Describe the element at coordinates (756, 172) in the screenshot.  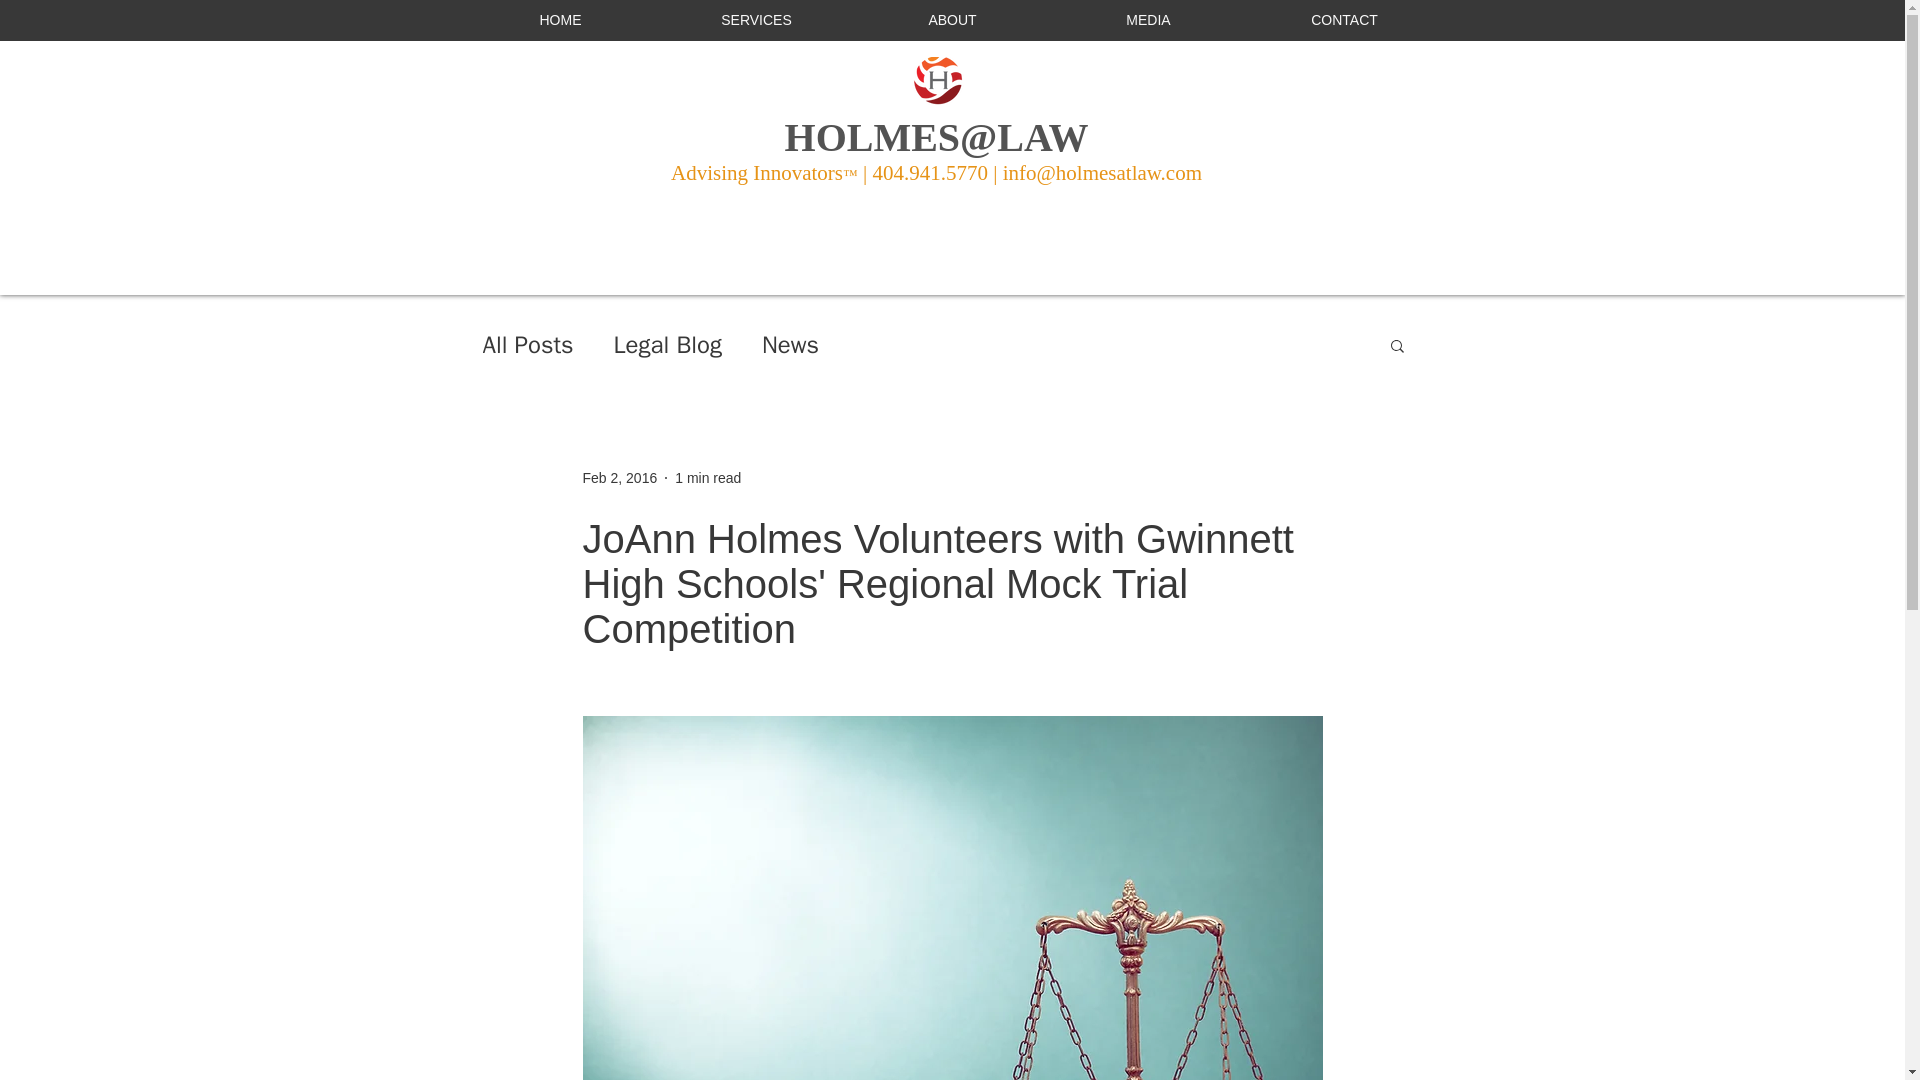
I see `Advising Innovators` at that location.